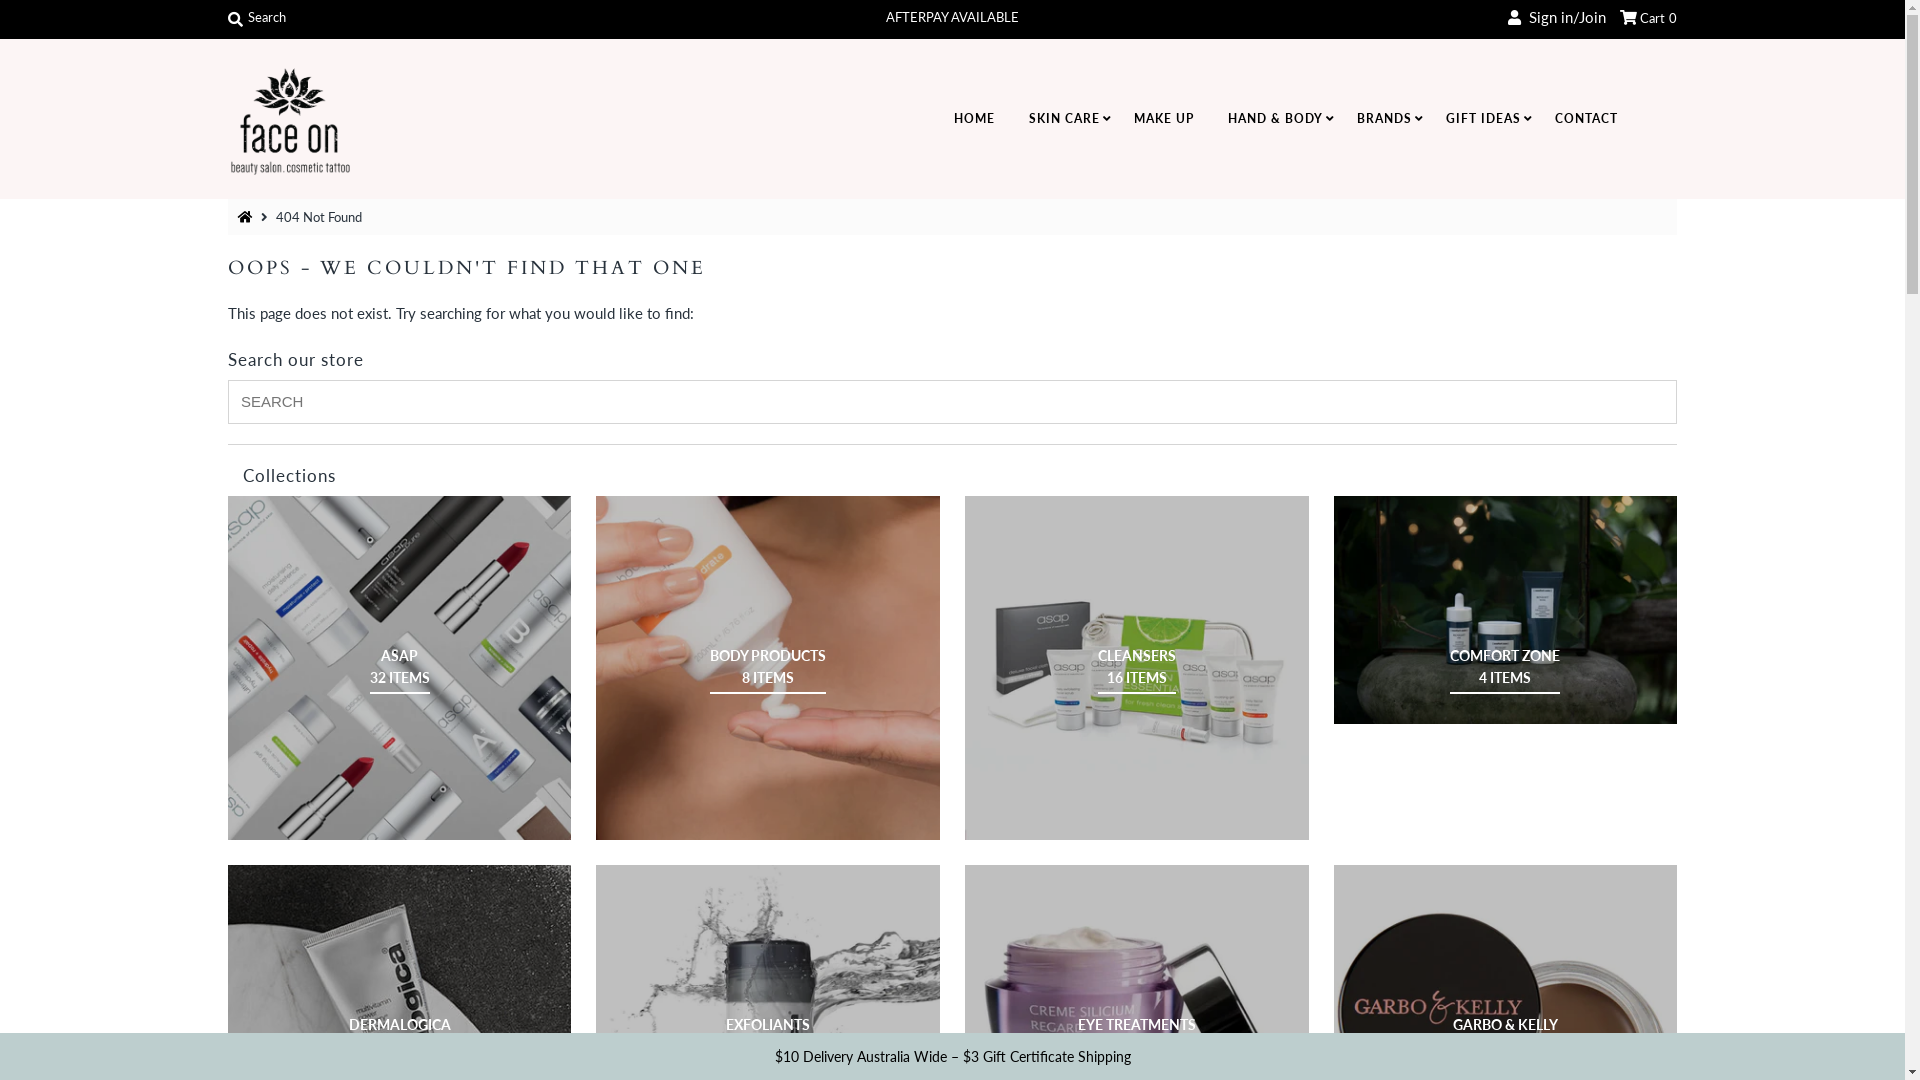 The width and height of the screenshot is (1920, 1080). What do you see at coordinates (400, 1036) in the screenshot?
I see `DERMALOGICA
31 ITEMS` at bounding box center [400, 1036].